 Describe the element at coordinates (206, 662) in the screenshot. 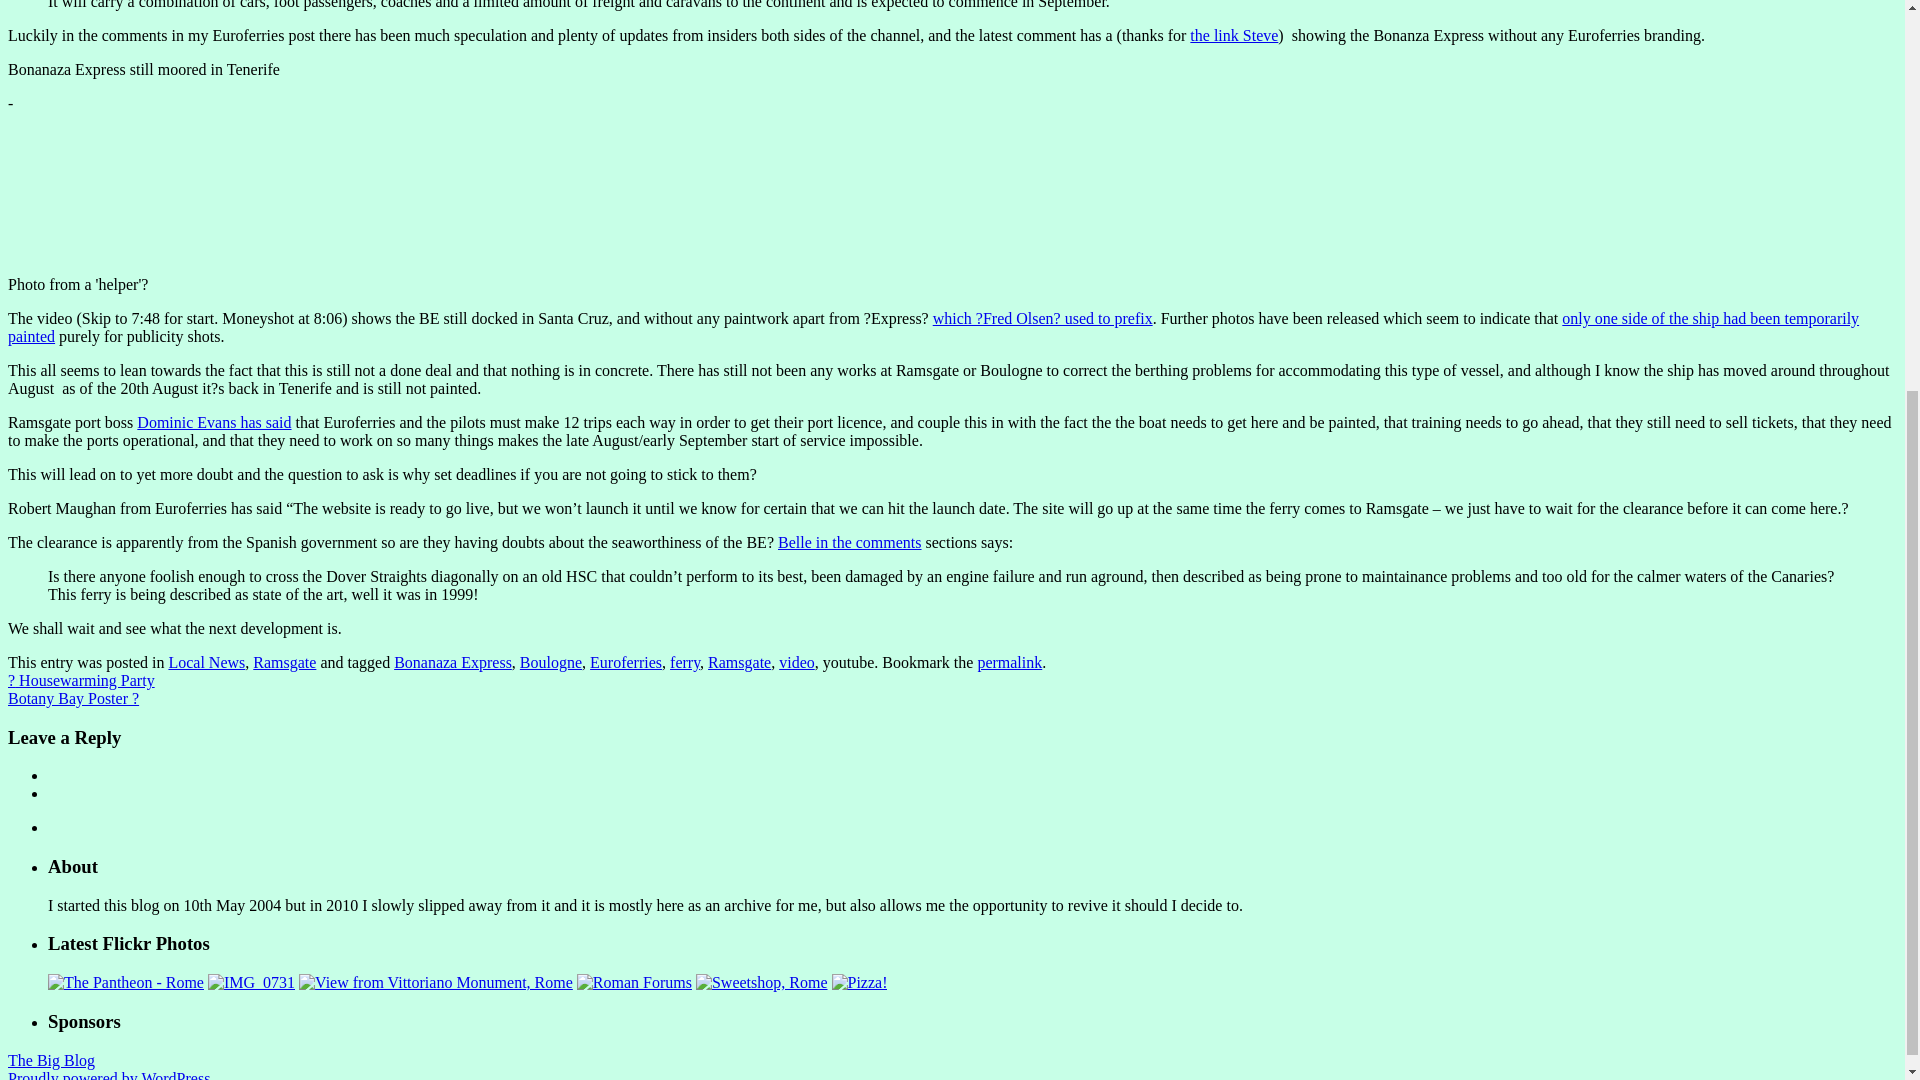

I see `Local News` at that location.